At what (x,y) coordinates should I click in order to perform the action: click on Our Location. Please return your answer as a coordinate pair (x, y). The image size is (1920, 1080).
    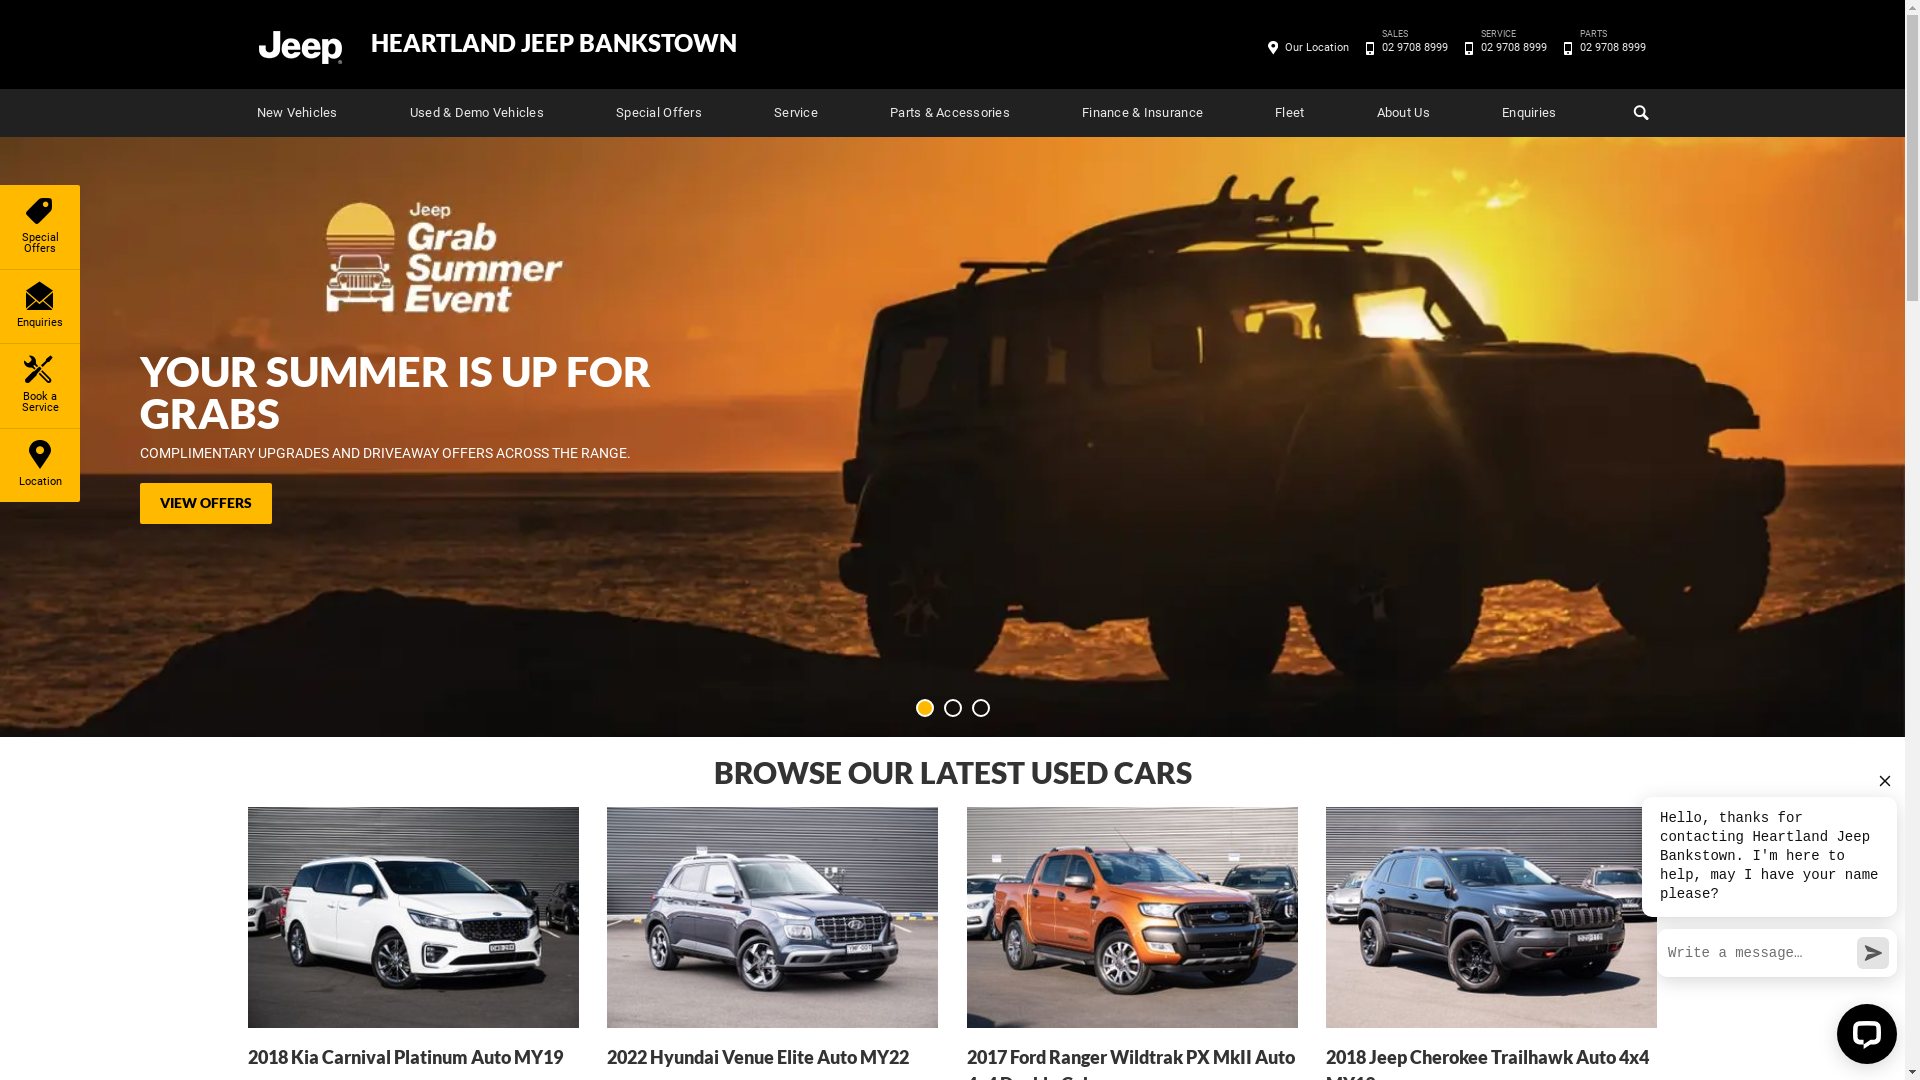
    Looking at the image, I should click on (1317, 48).